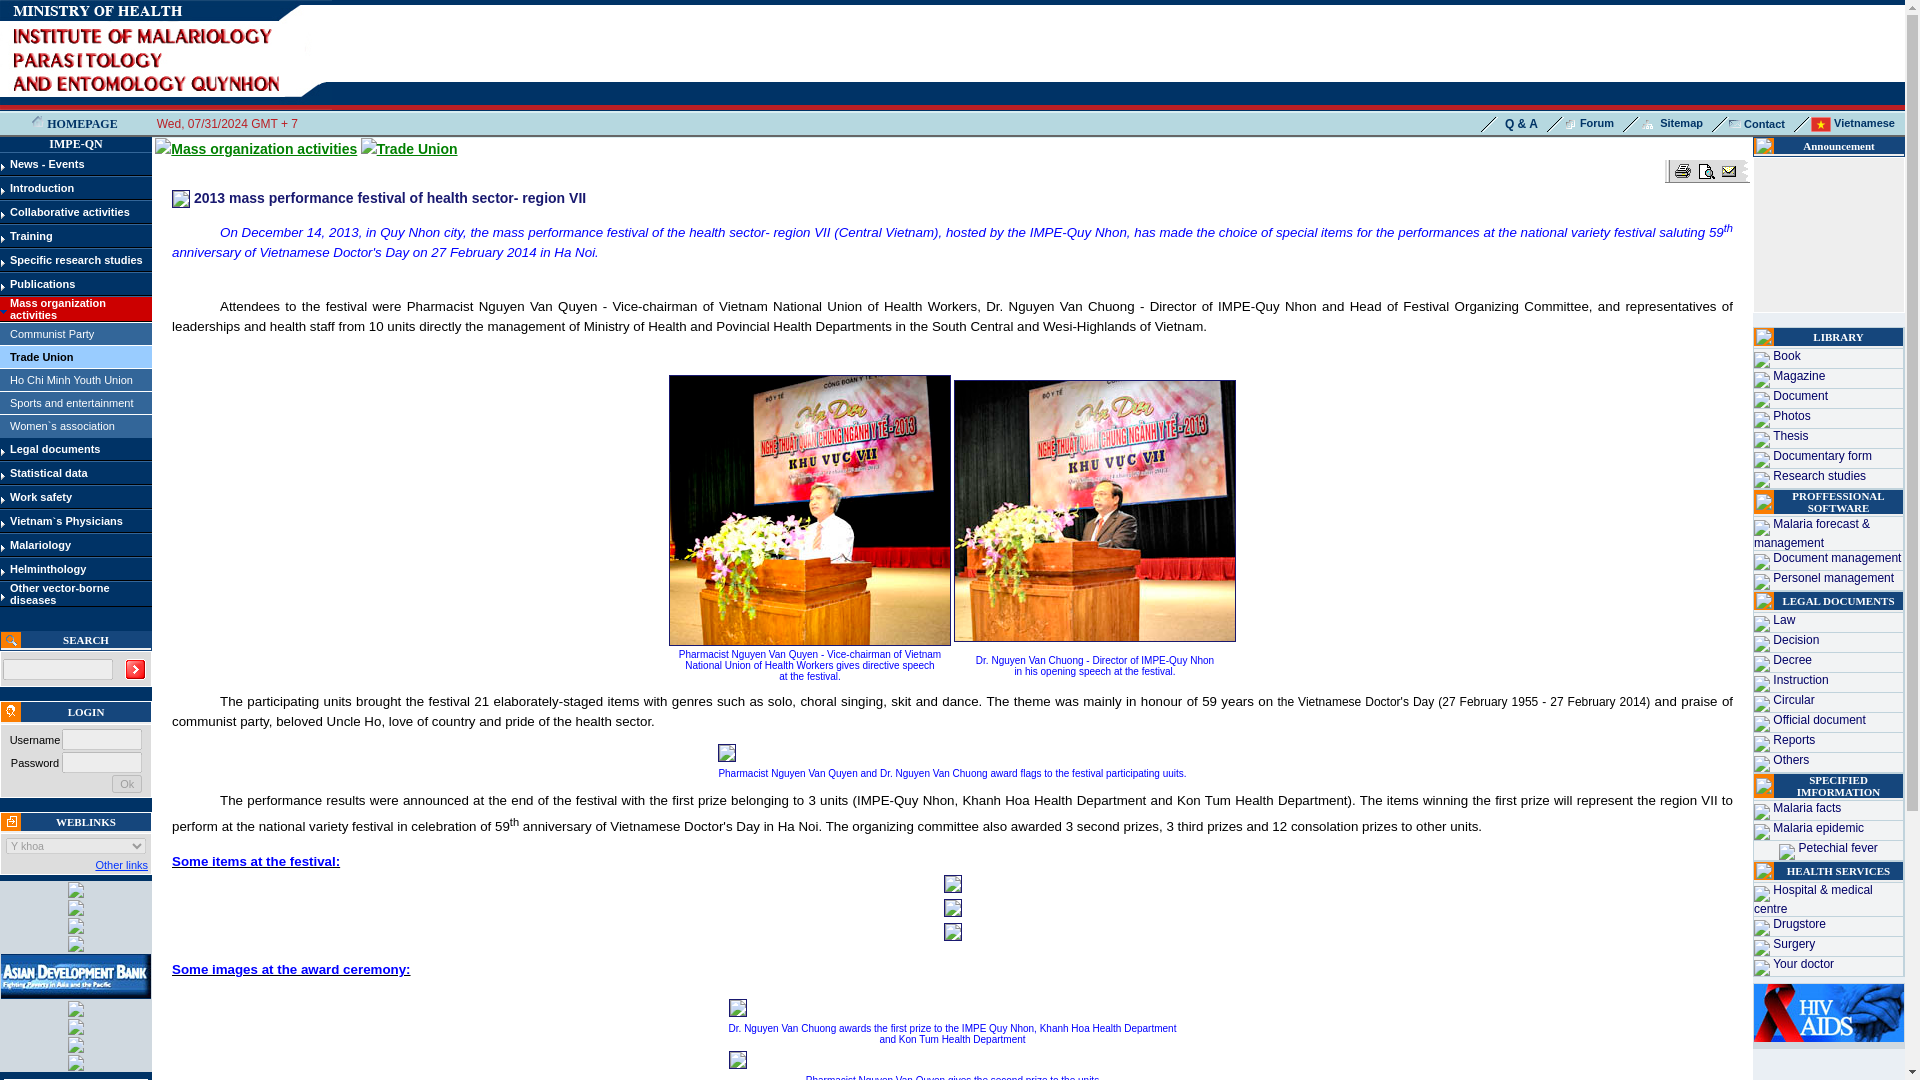 This screenshot has height=1080, width=1920. I want to click on WEBLINKS, so click(85, 822).